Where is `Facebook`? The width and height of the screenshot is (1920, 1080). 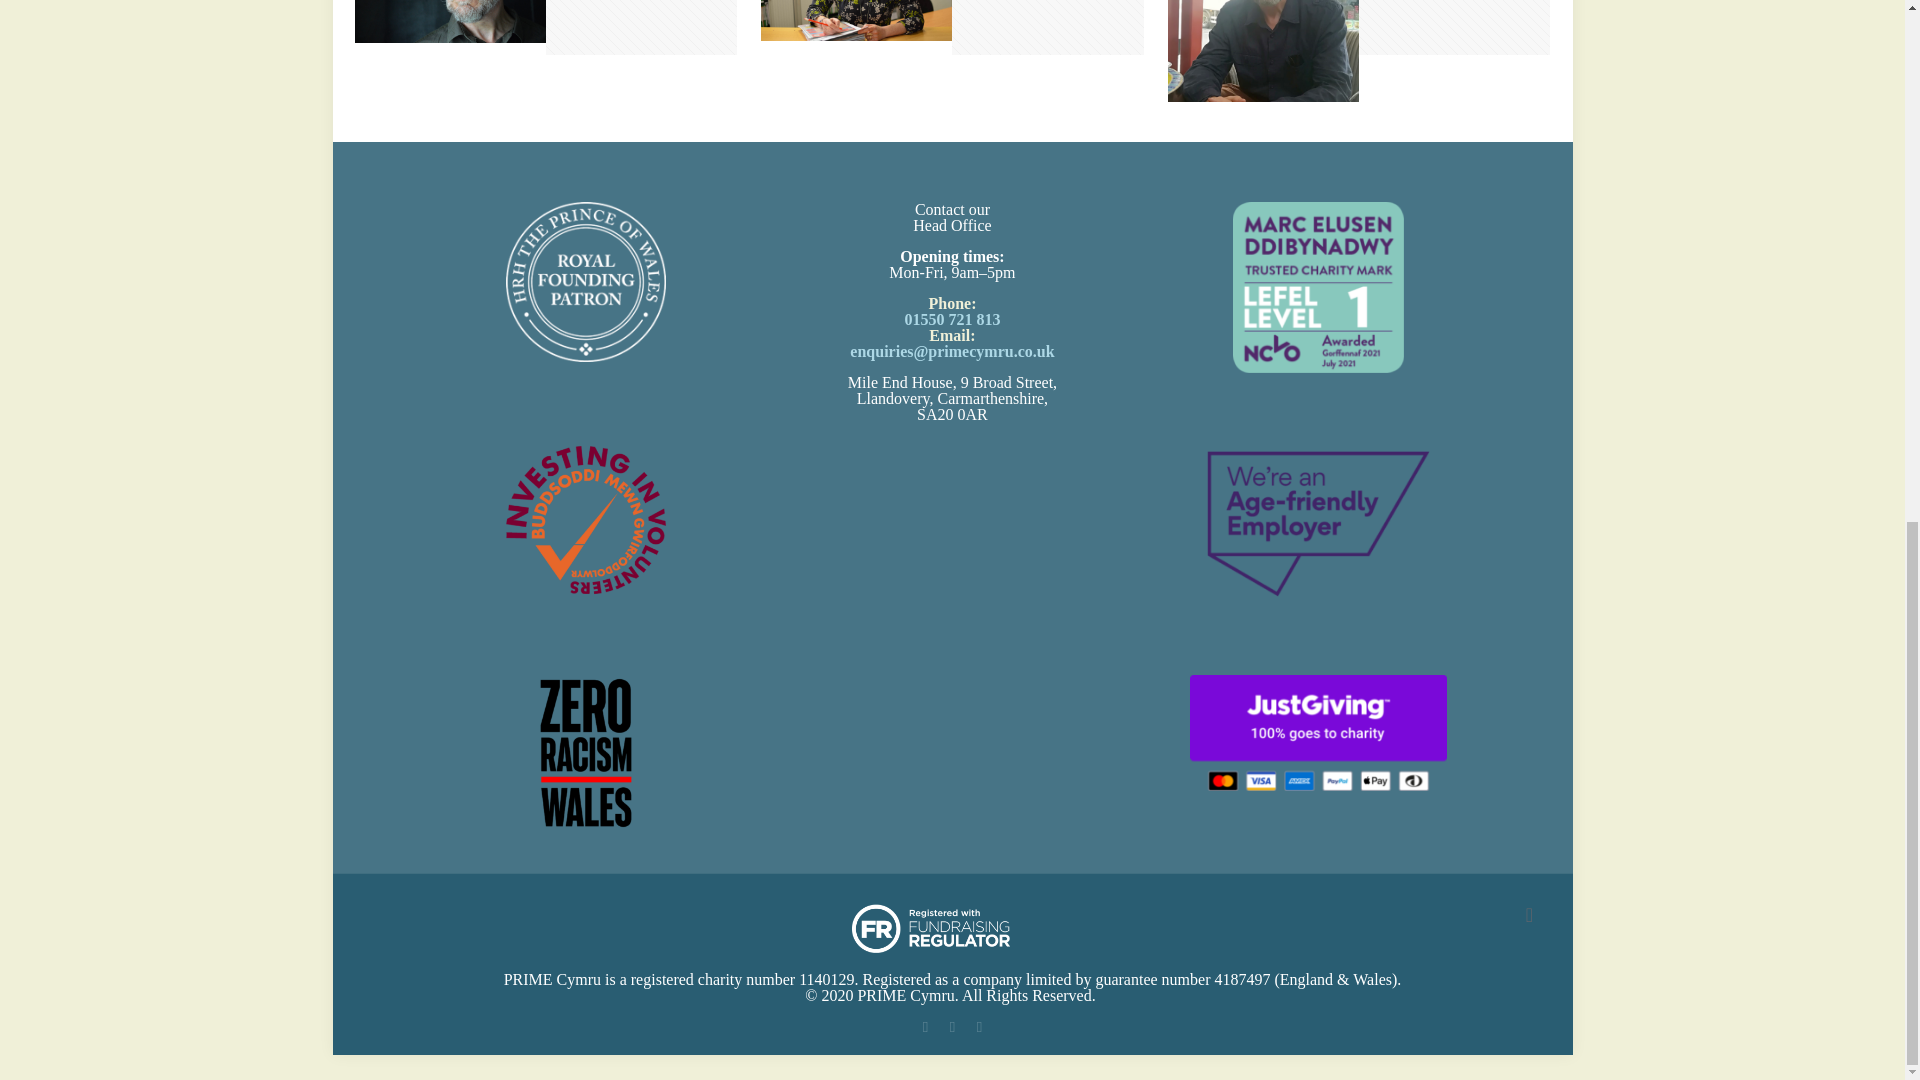
Facebook is located at coordinates (926, 1026).